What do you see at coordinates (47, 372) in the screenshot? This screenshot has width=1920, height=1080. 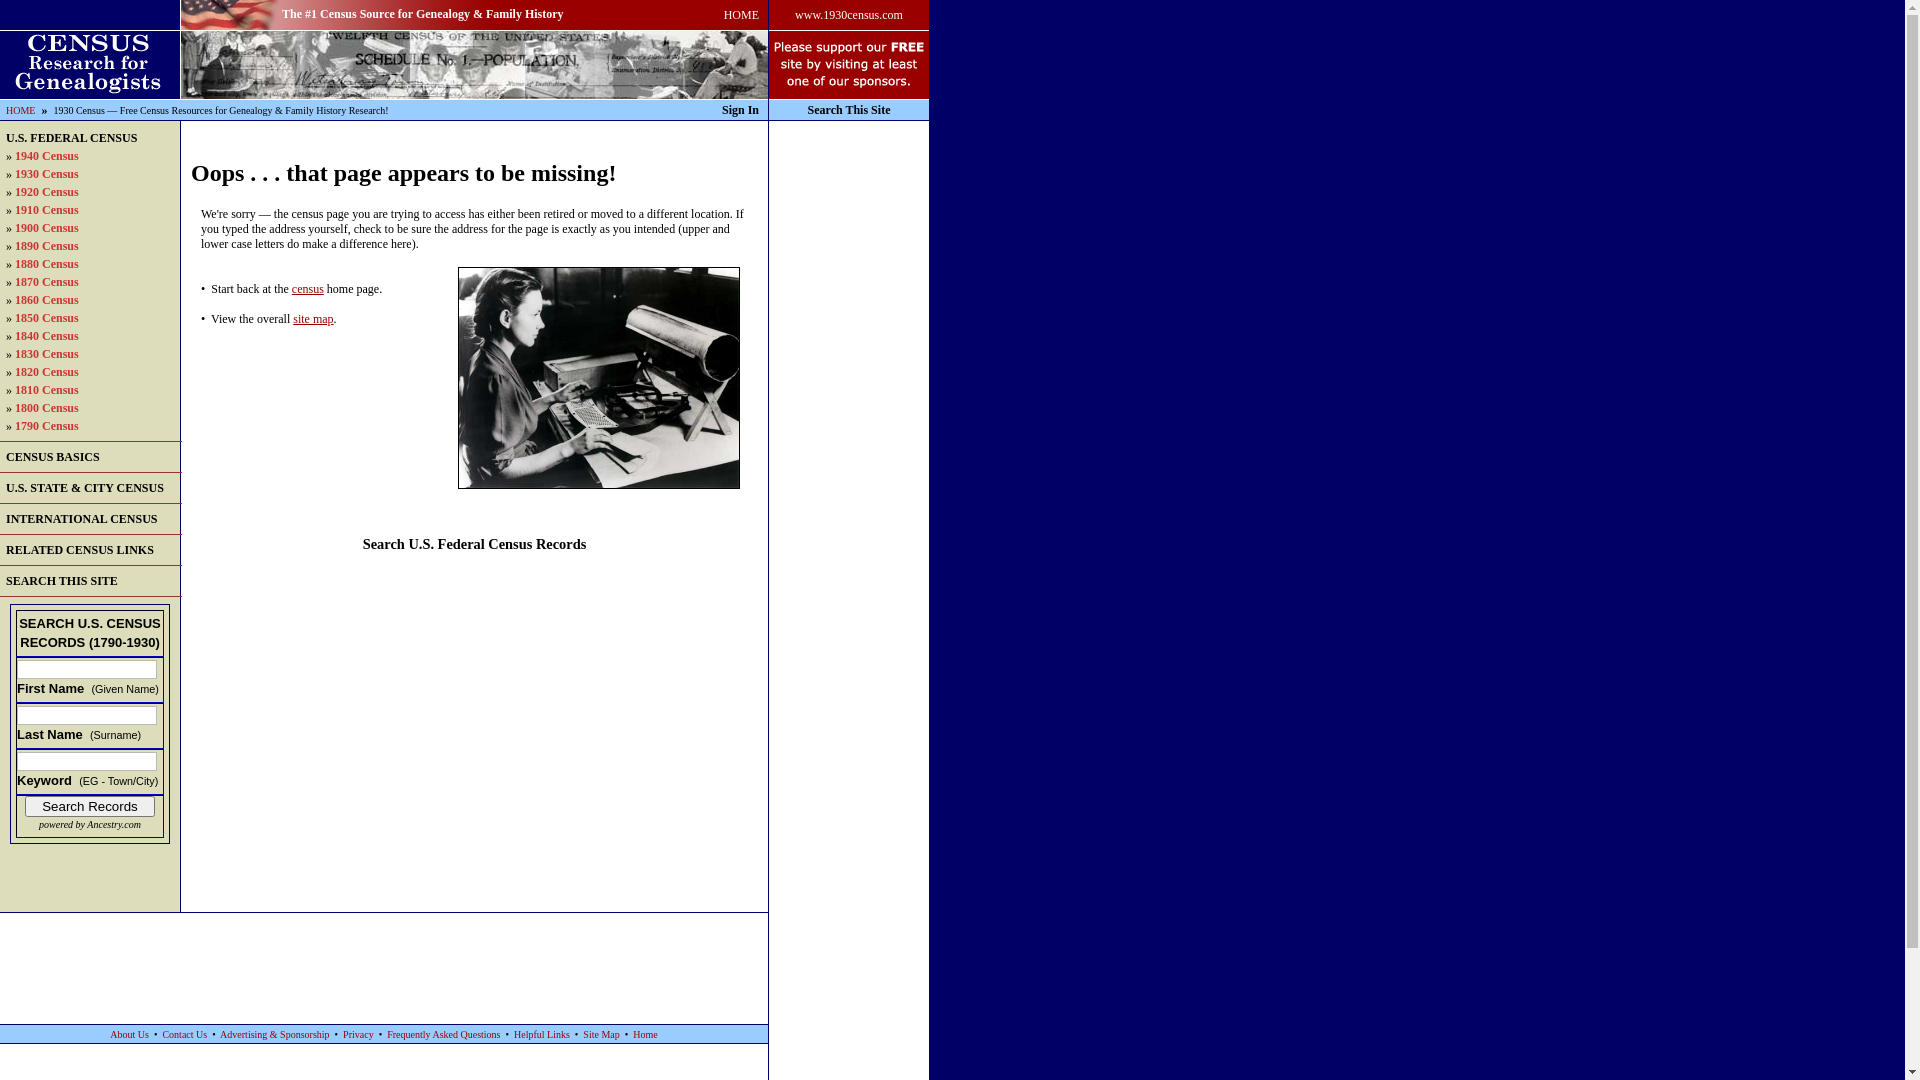 I see `1820 Census` at bounding box center [47, 372].